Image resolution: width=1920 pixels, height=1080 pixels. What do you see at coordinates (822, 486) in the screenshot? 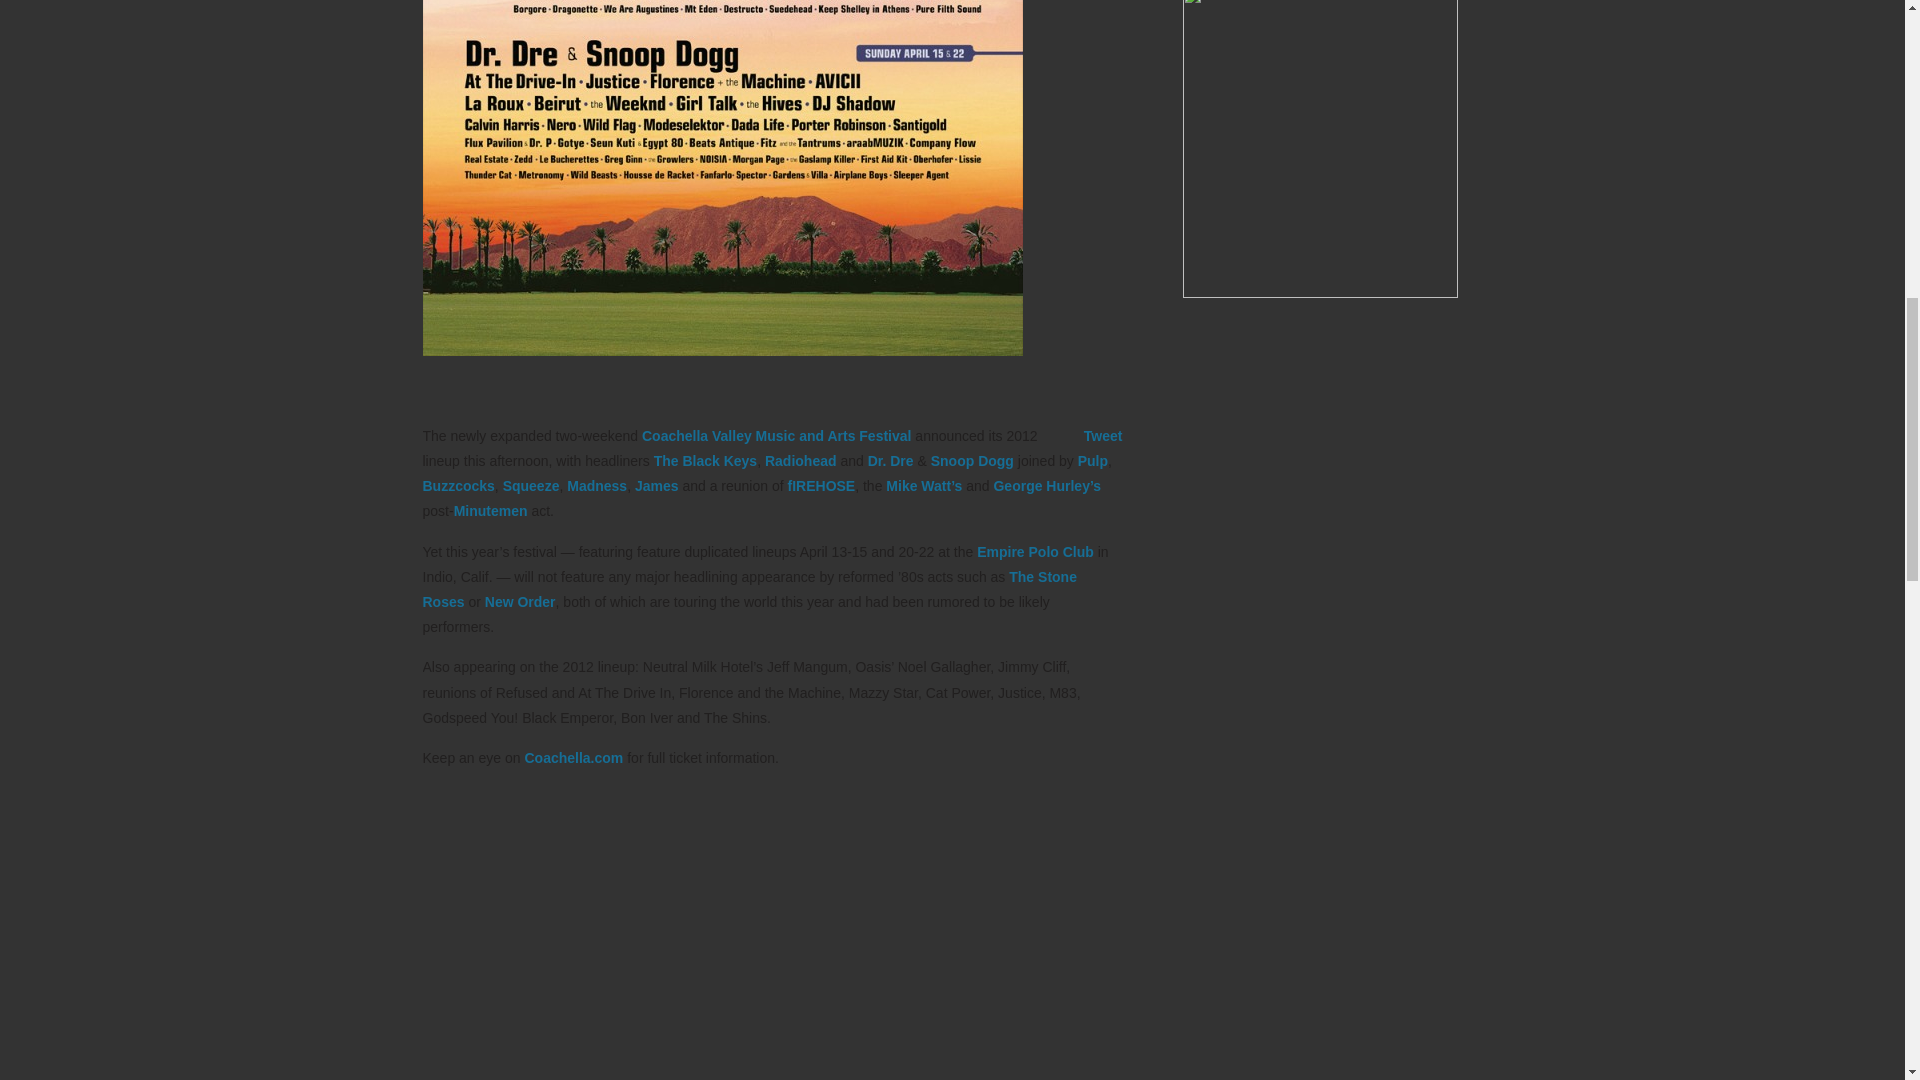
I see `fIREHOSE` at bounding box center [822, 486].